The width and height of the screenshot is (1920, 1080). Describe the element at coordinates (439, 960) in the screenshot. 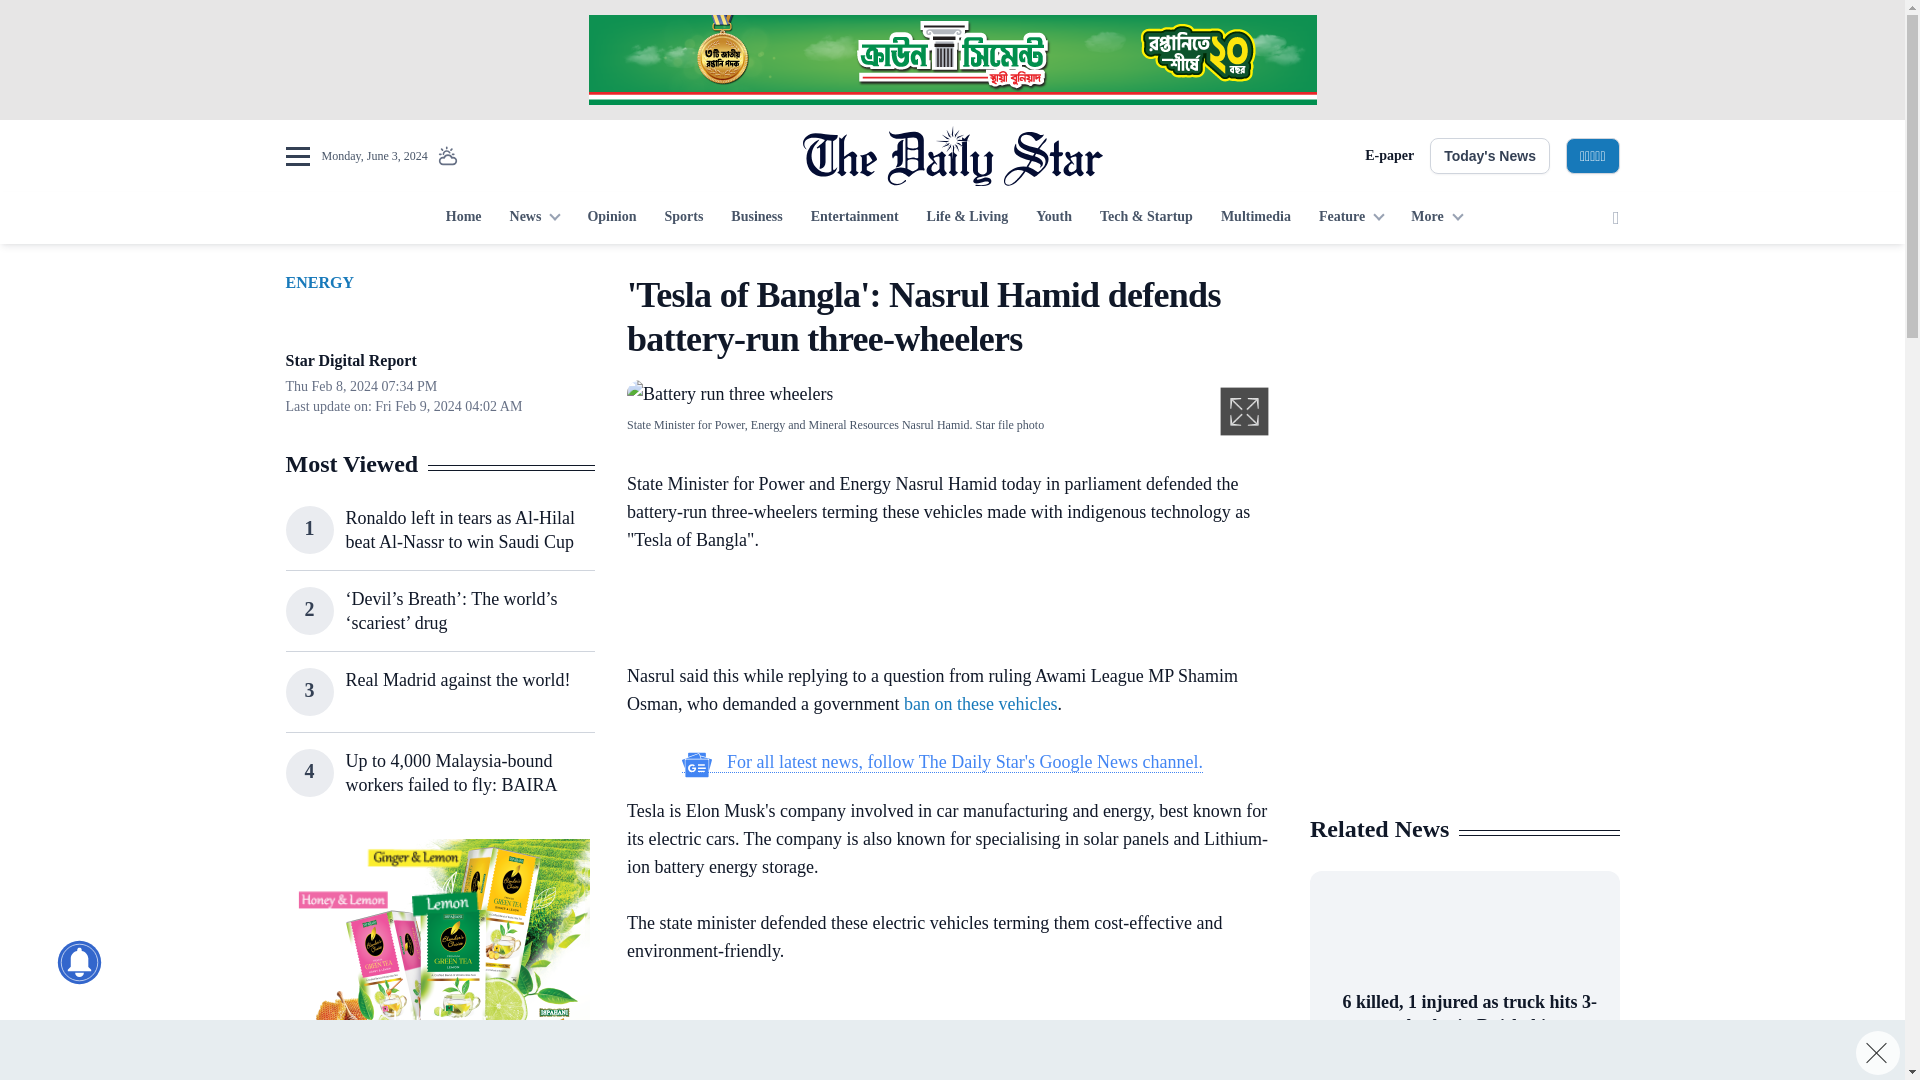

I see `3rd party ad content` at that location.